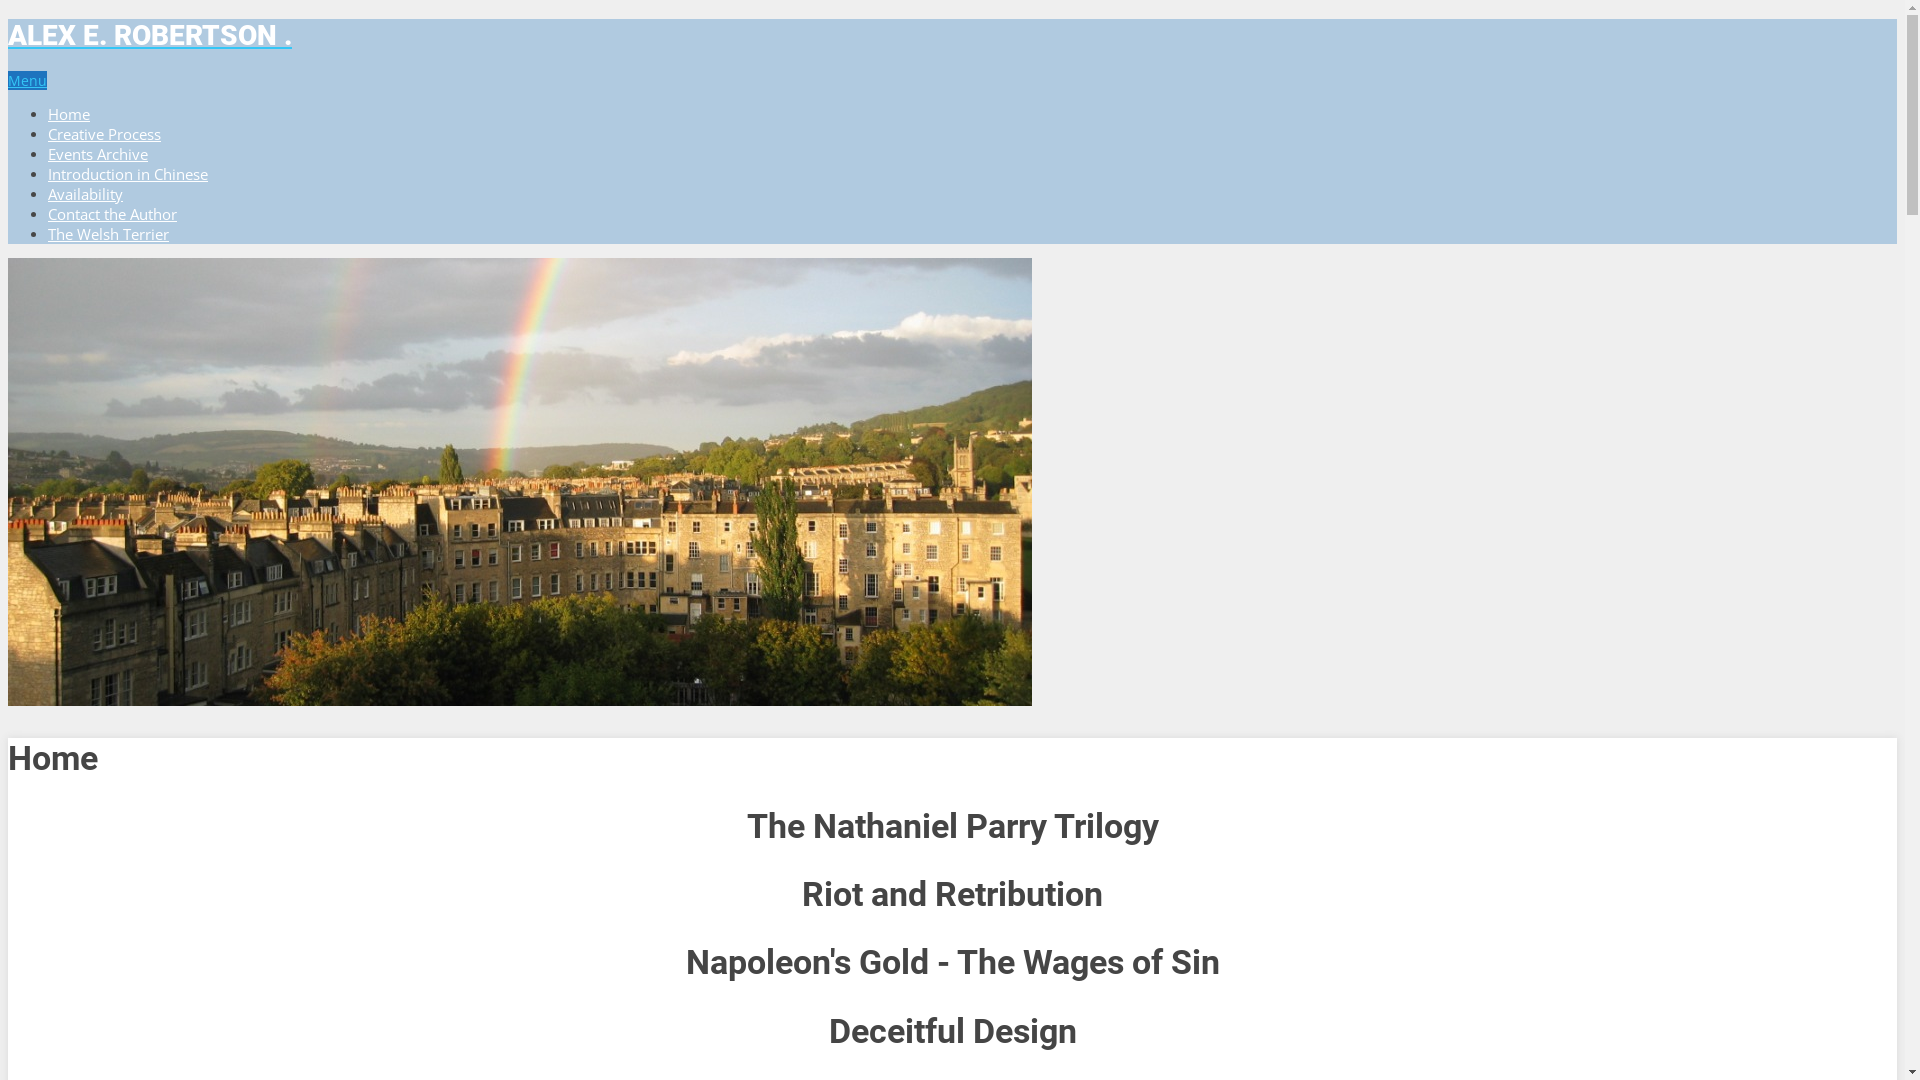  What do you see at coordinates (69, 114) in the screenshot?
I see `Home` at bounding box center [69, 114].